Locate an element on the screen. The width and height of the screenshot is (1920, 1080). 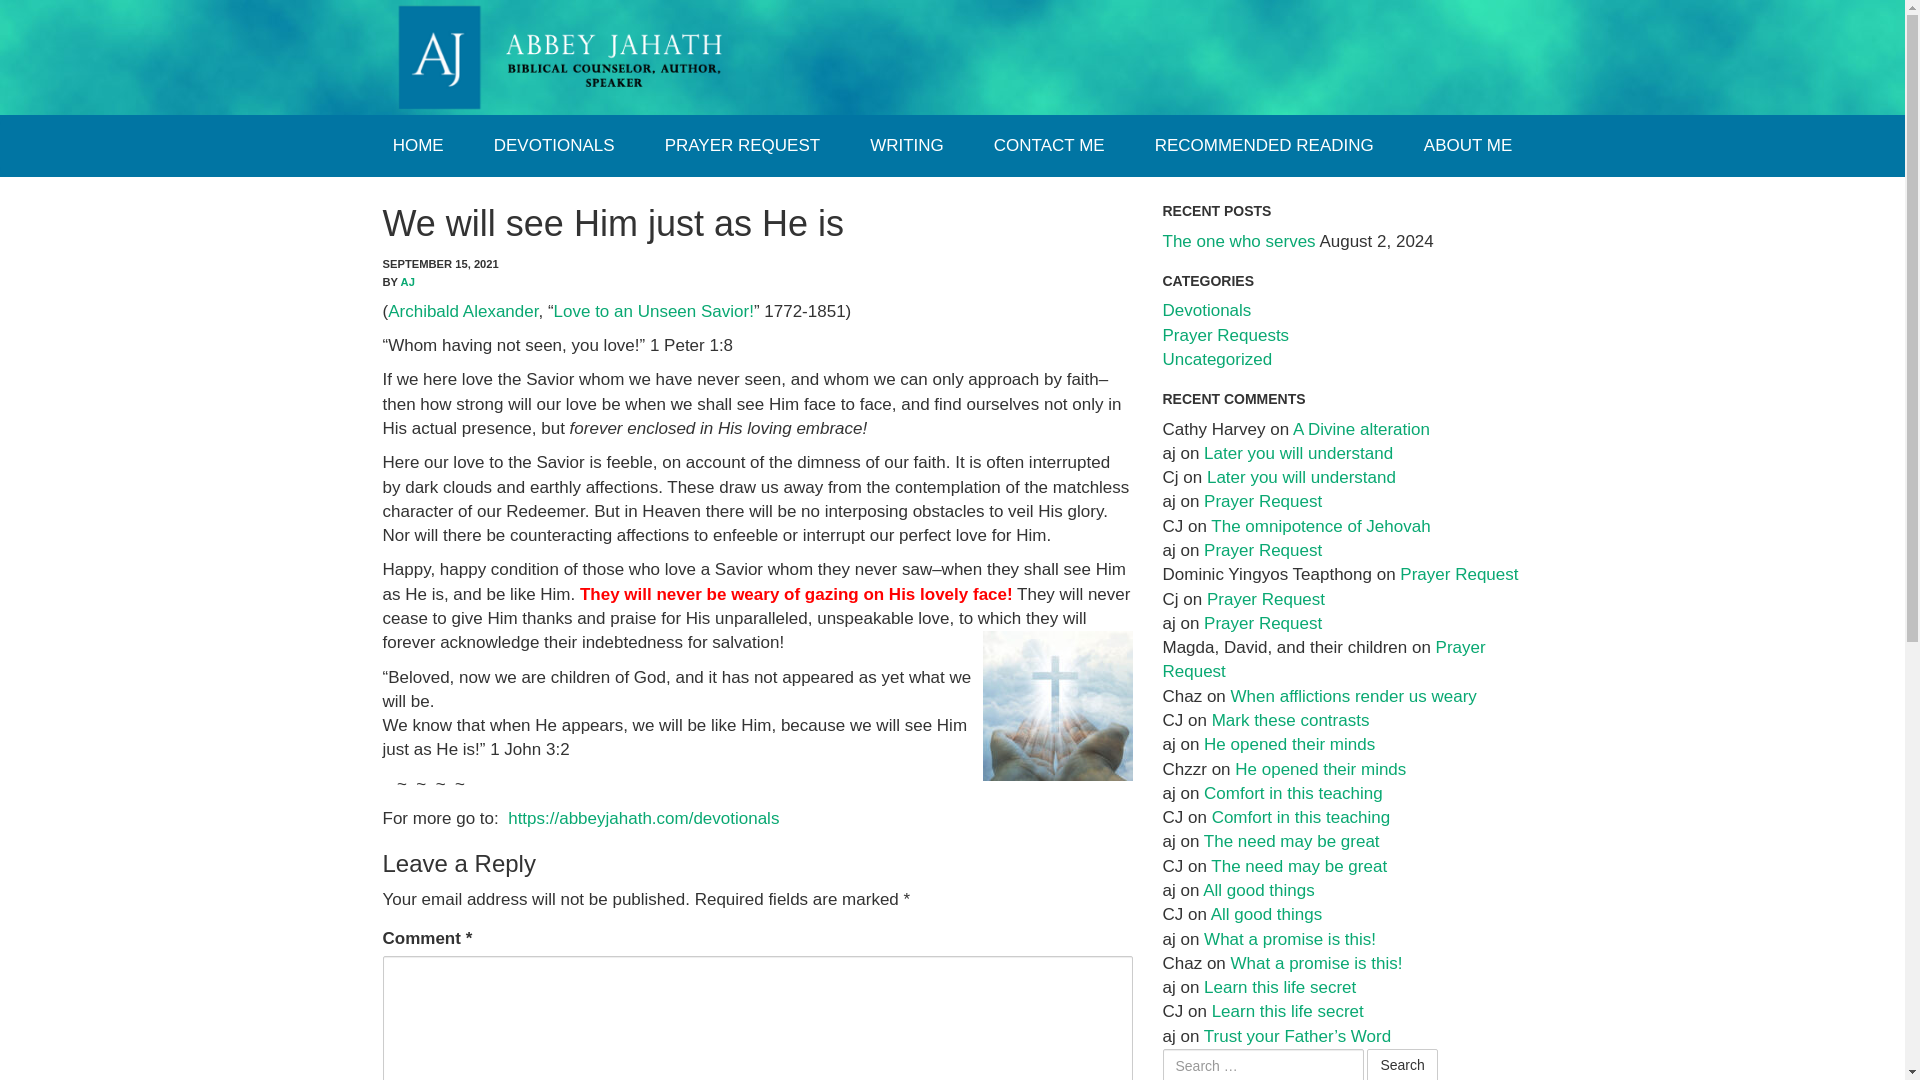
HOME is located at coordinates (418, 146).